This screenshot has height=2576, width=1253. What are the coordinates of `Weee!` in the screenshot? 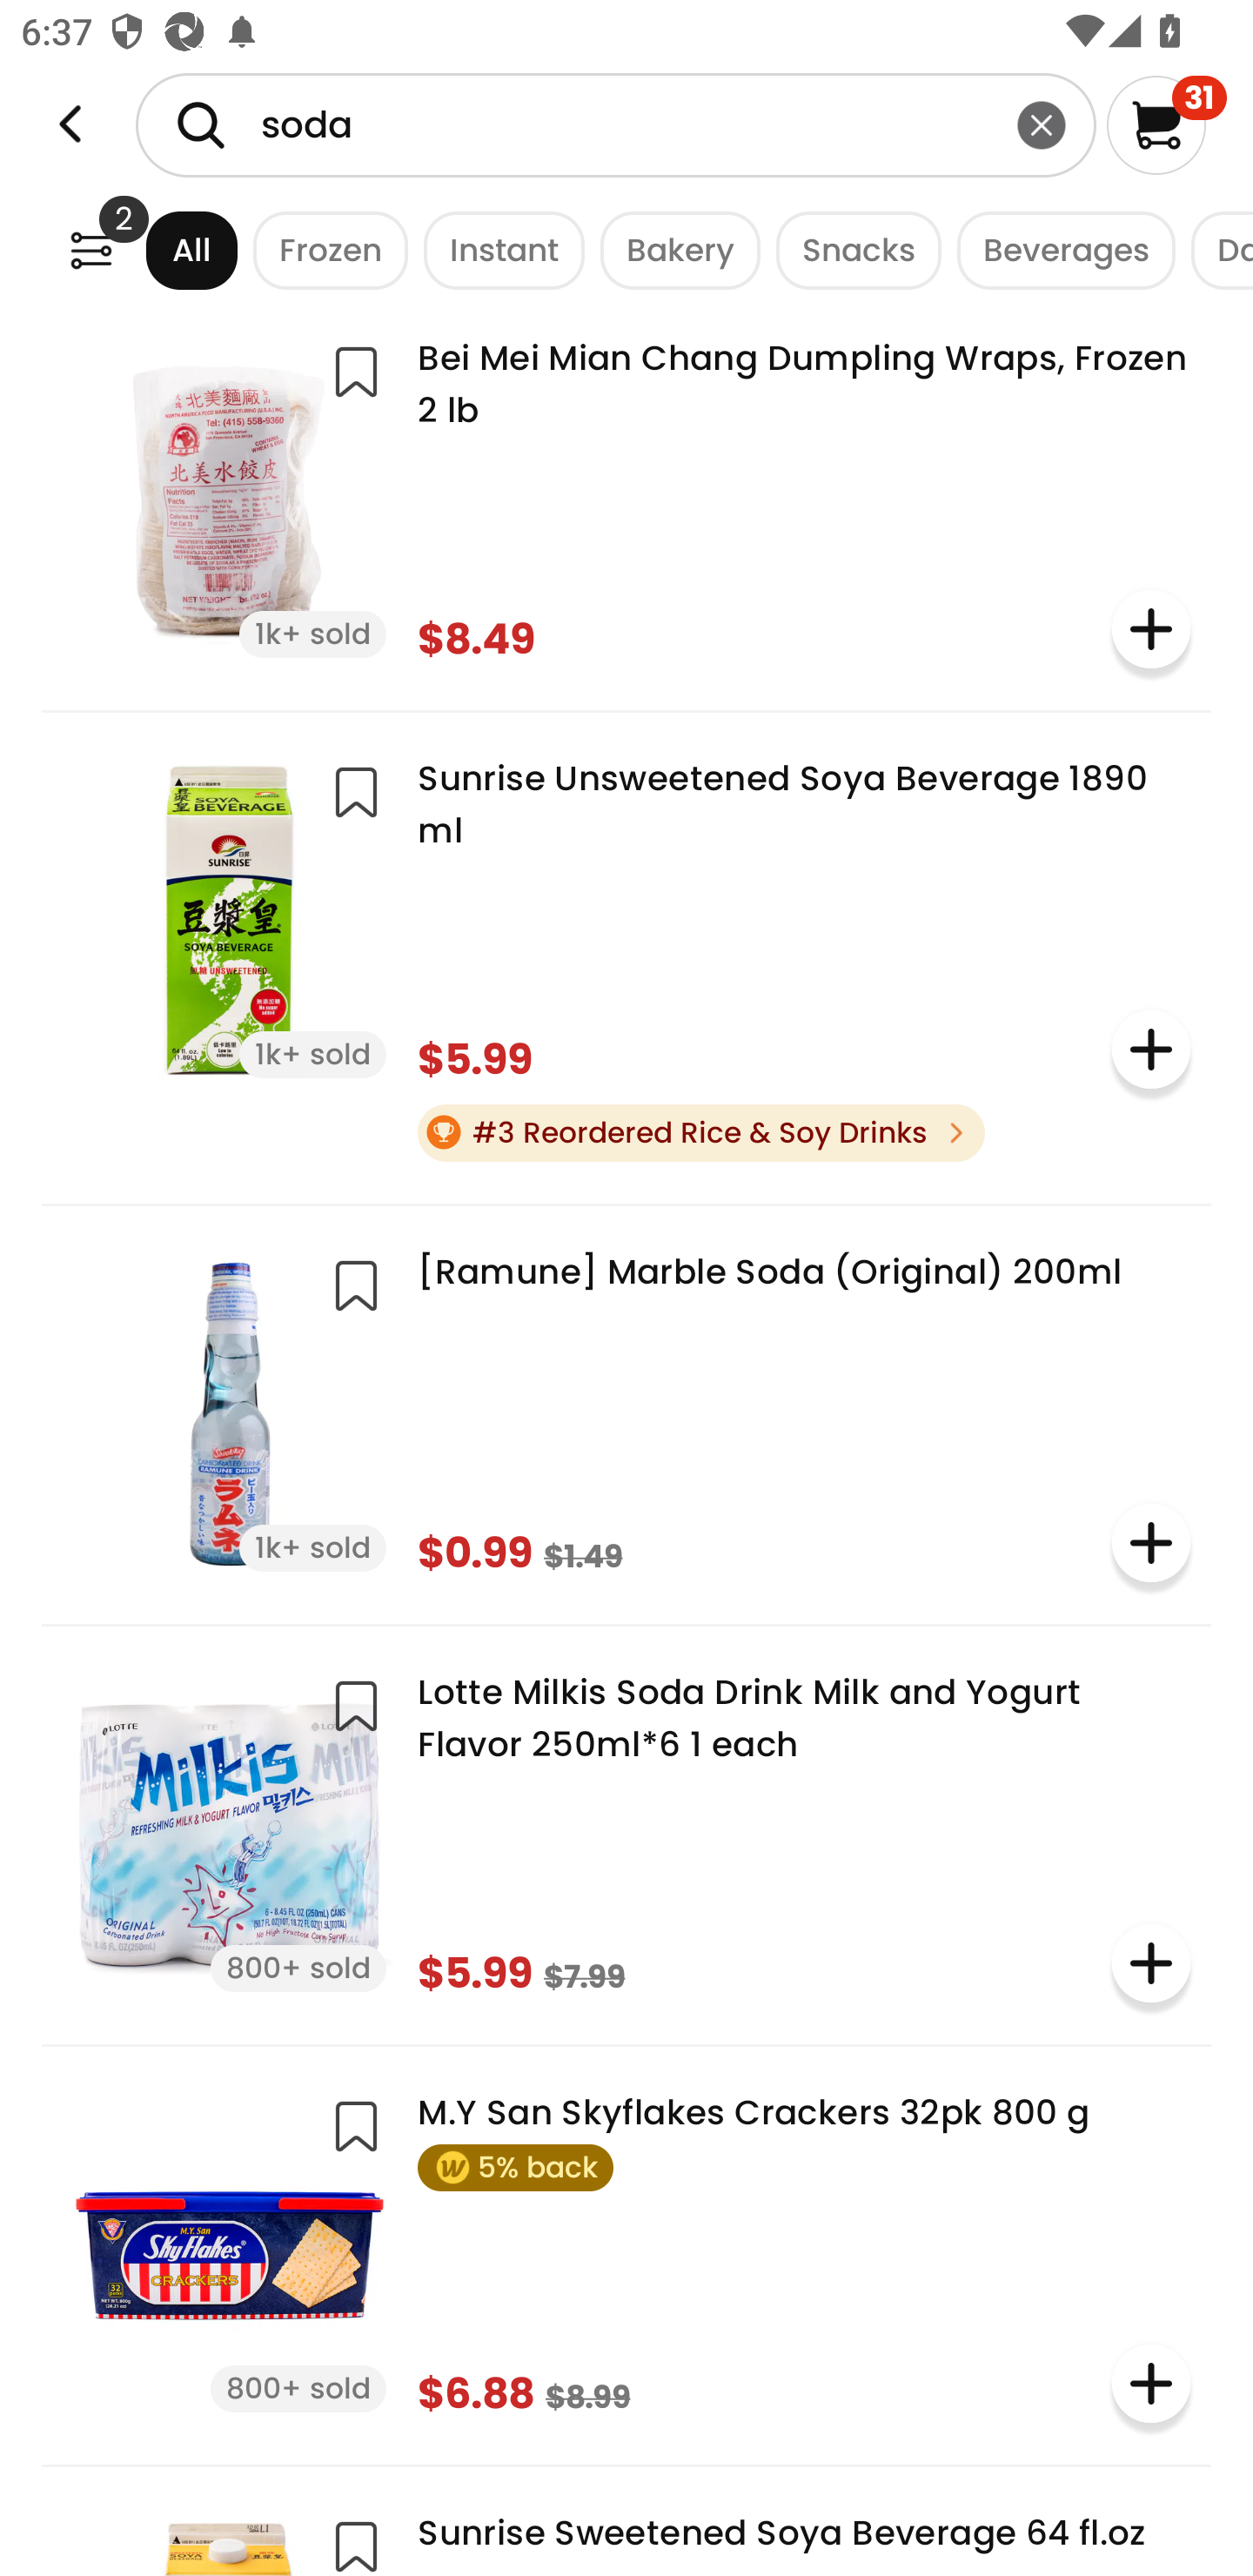 It's located at (90, 249).